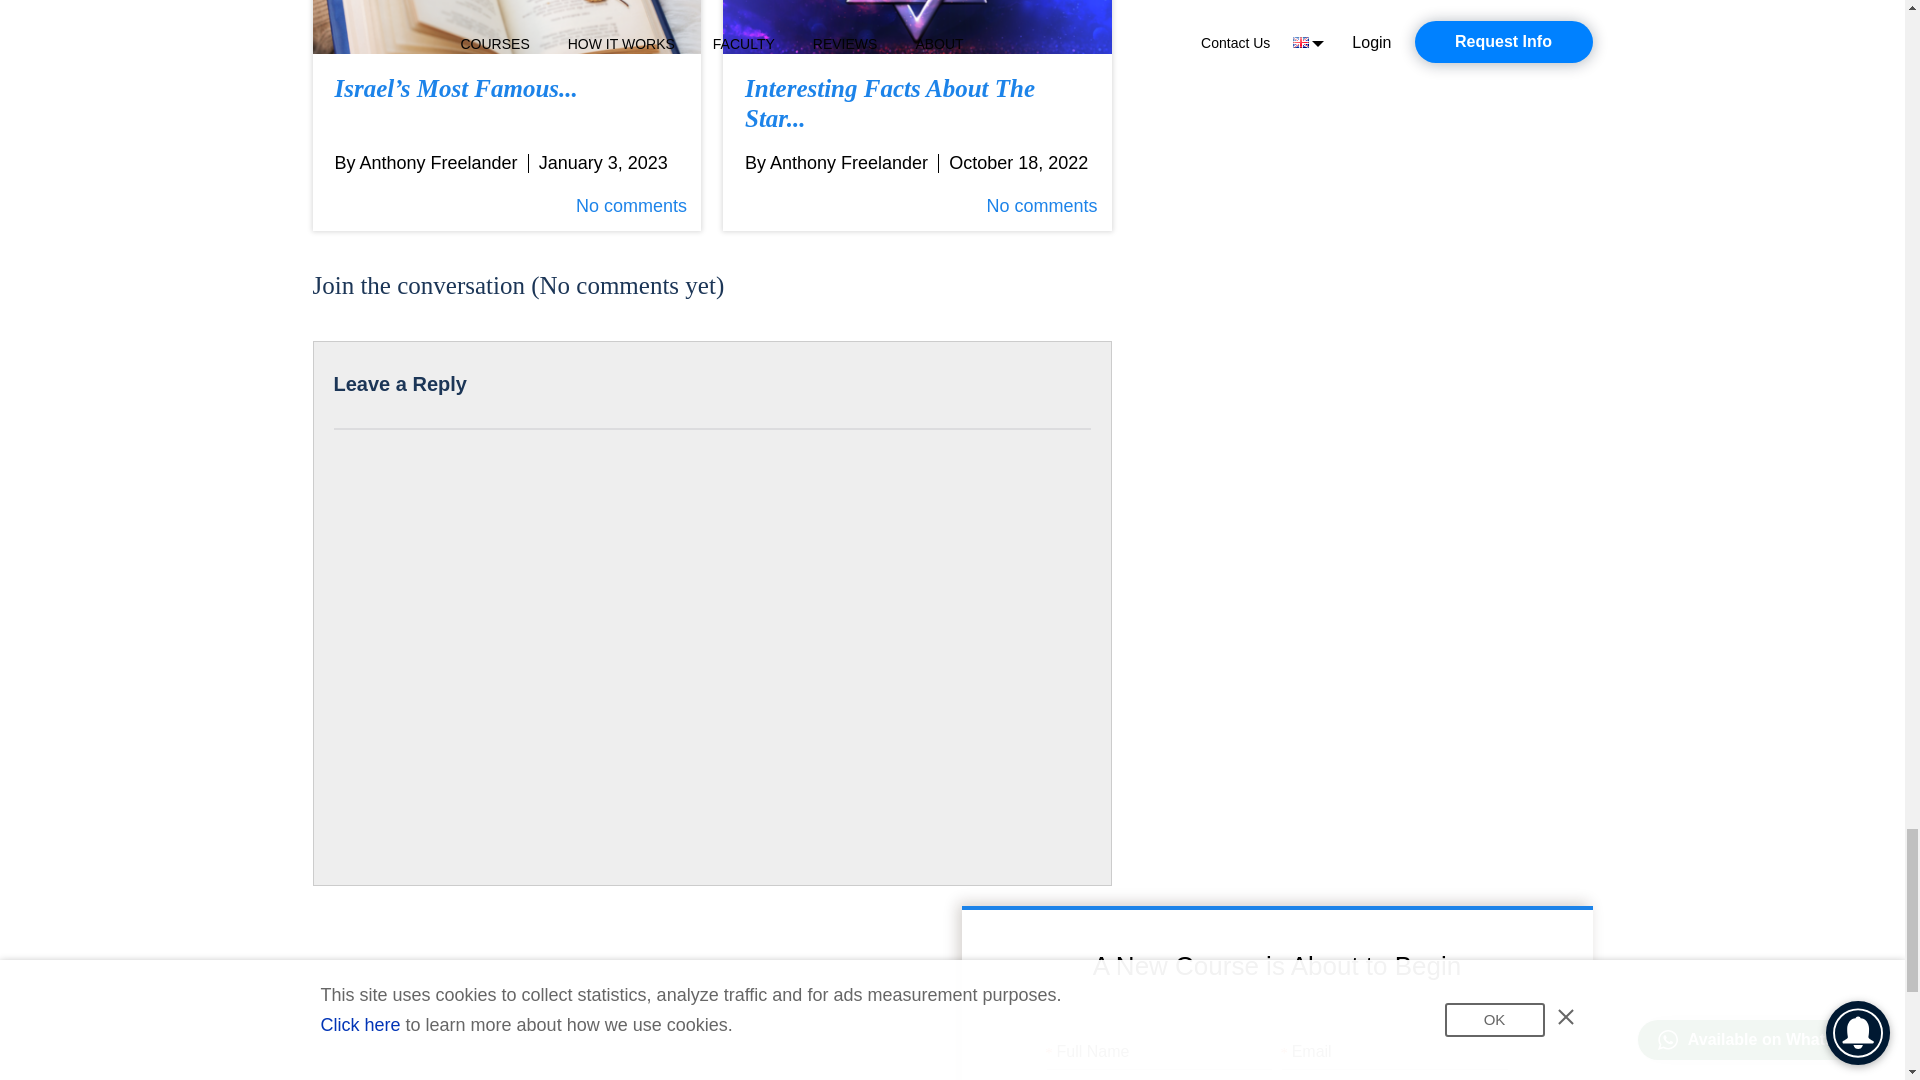  I want to click on Interesting Facts About The Star Of David, so click(917, 104).